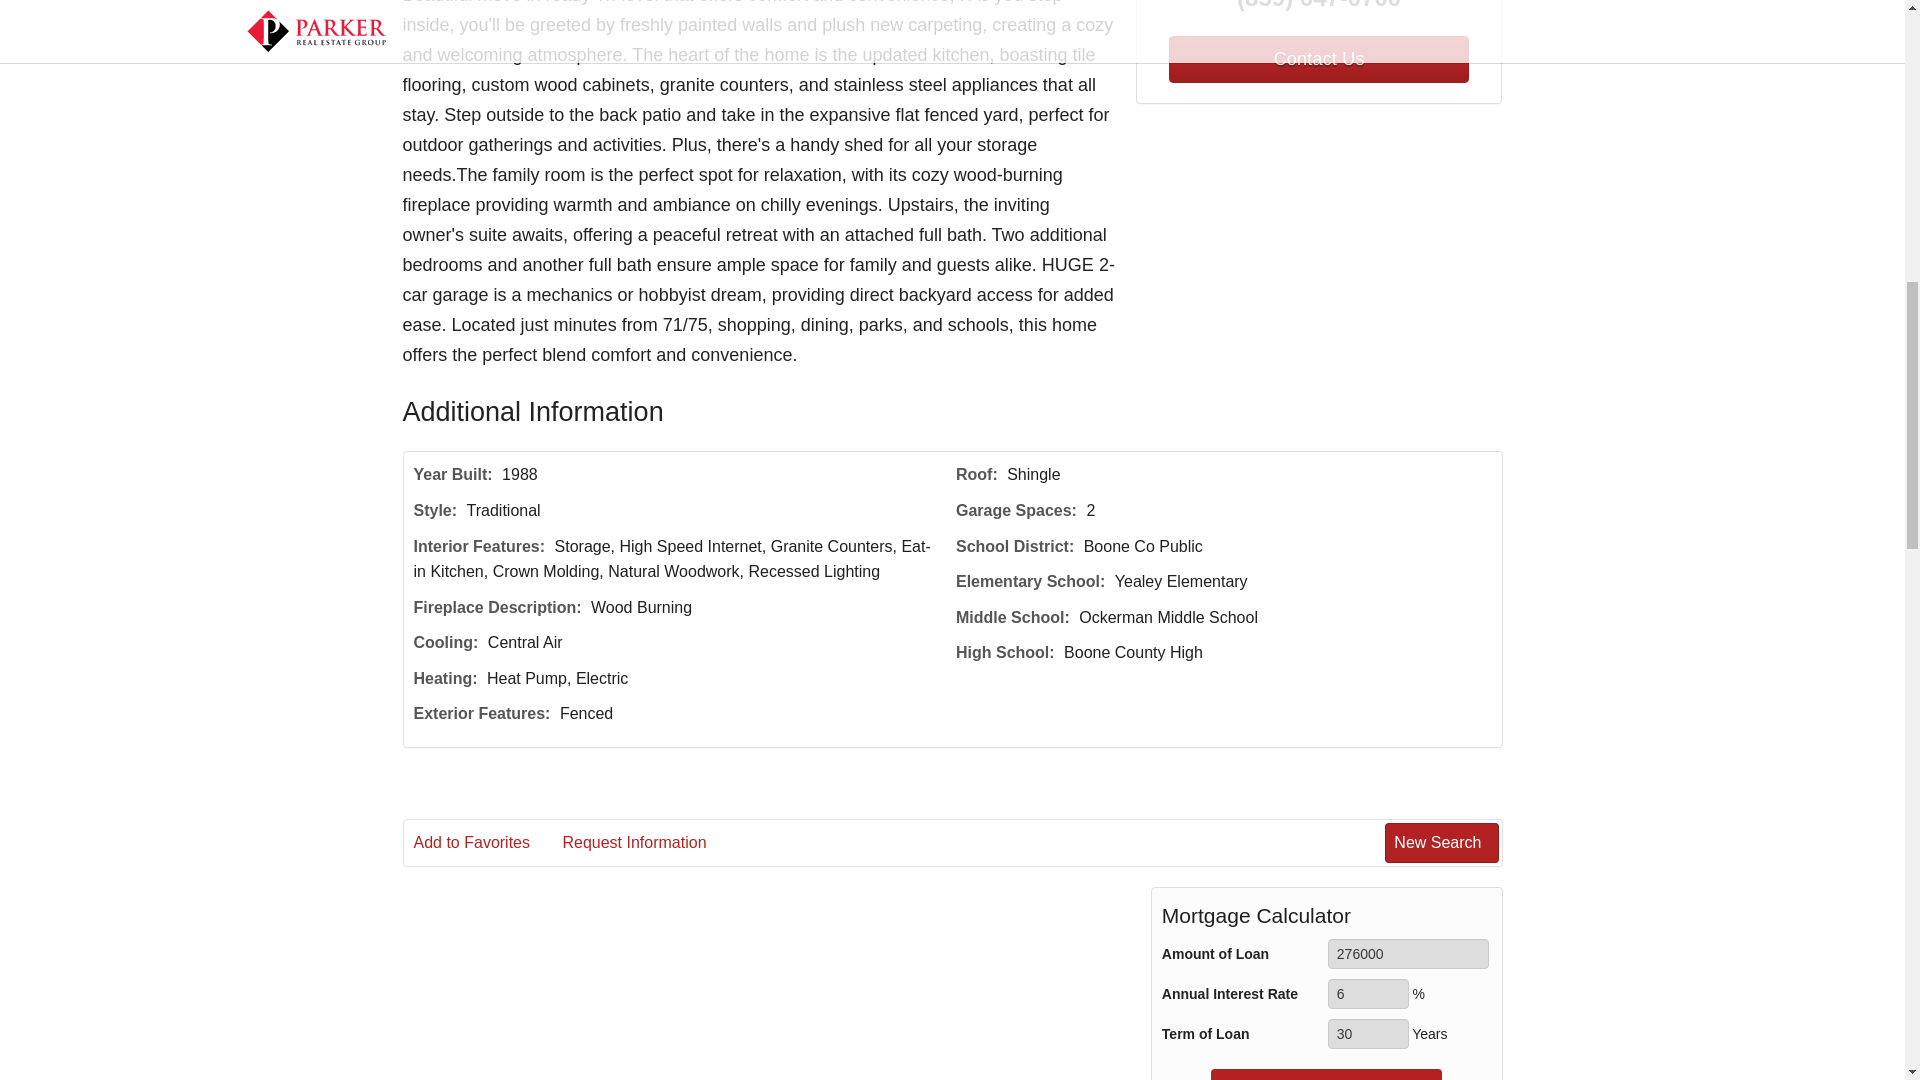 The height and width of the screenshot is (1080, 1920). What do you see at coordinates (1368, 1034) in the screenshot?
I see `30` at bounding box center [1368, 1034].